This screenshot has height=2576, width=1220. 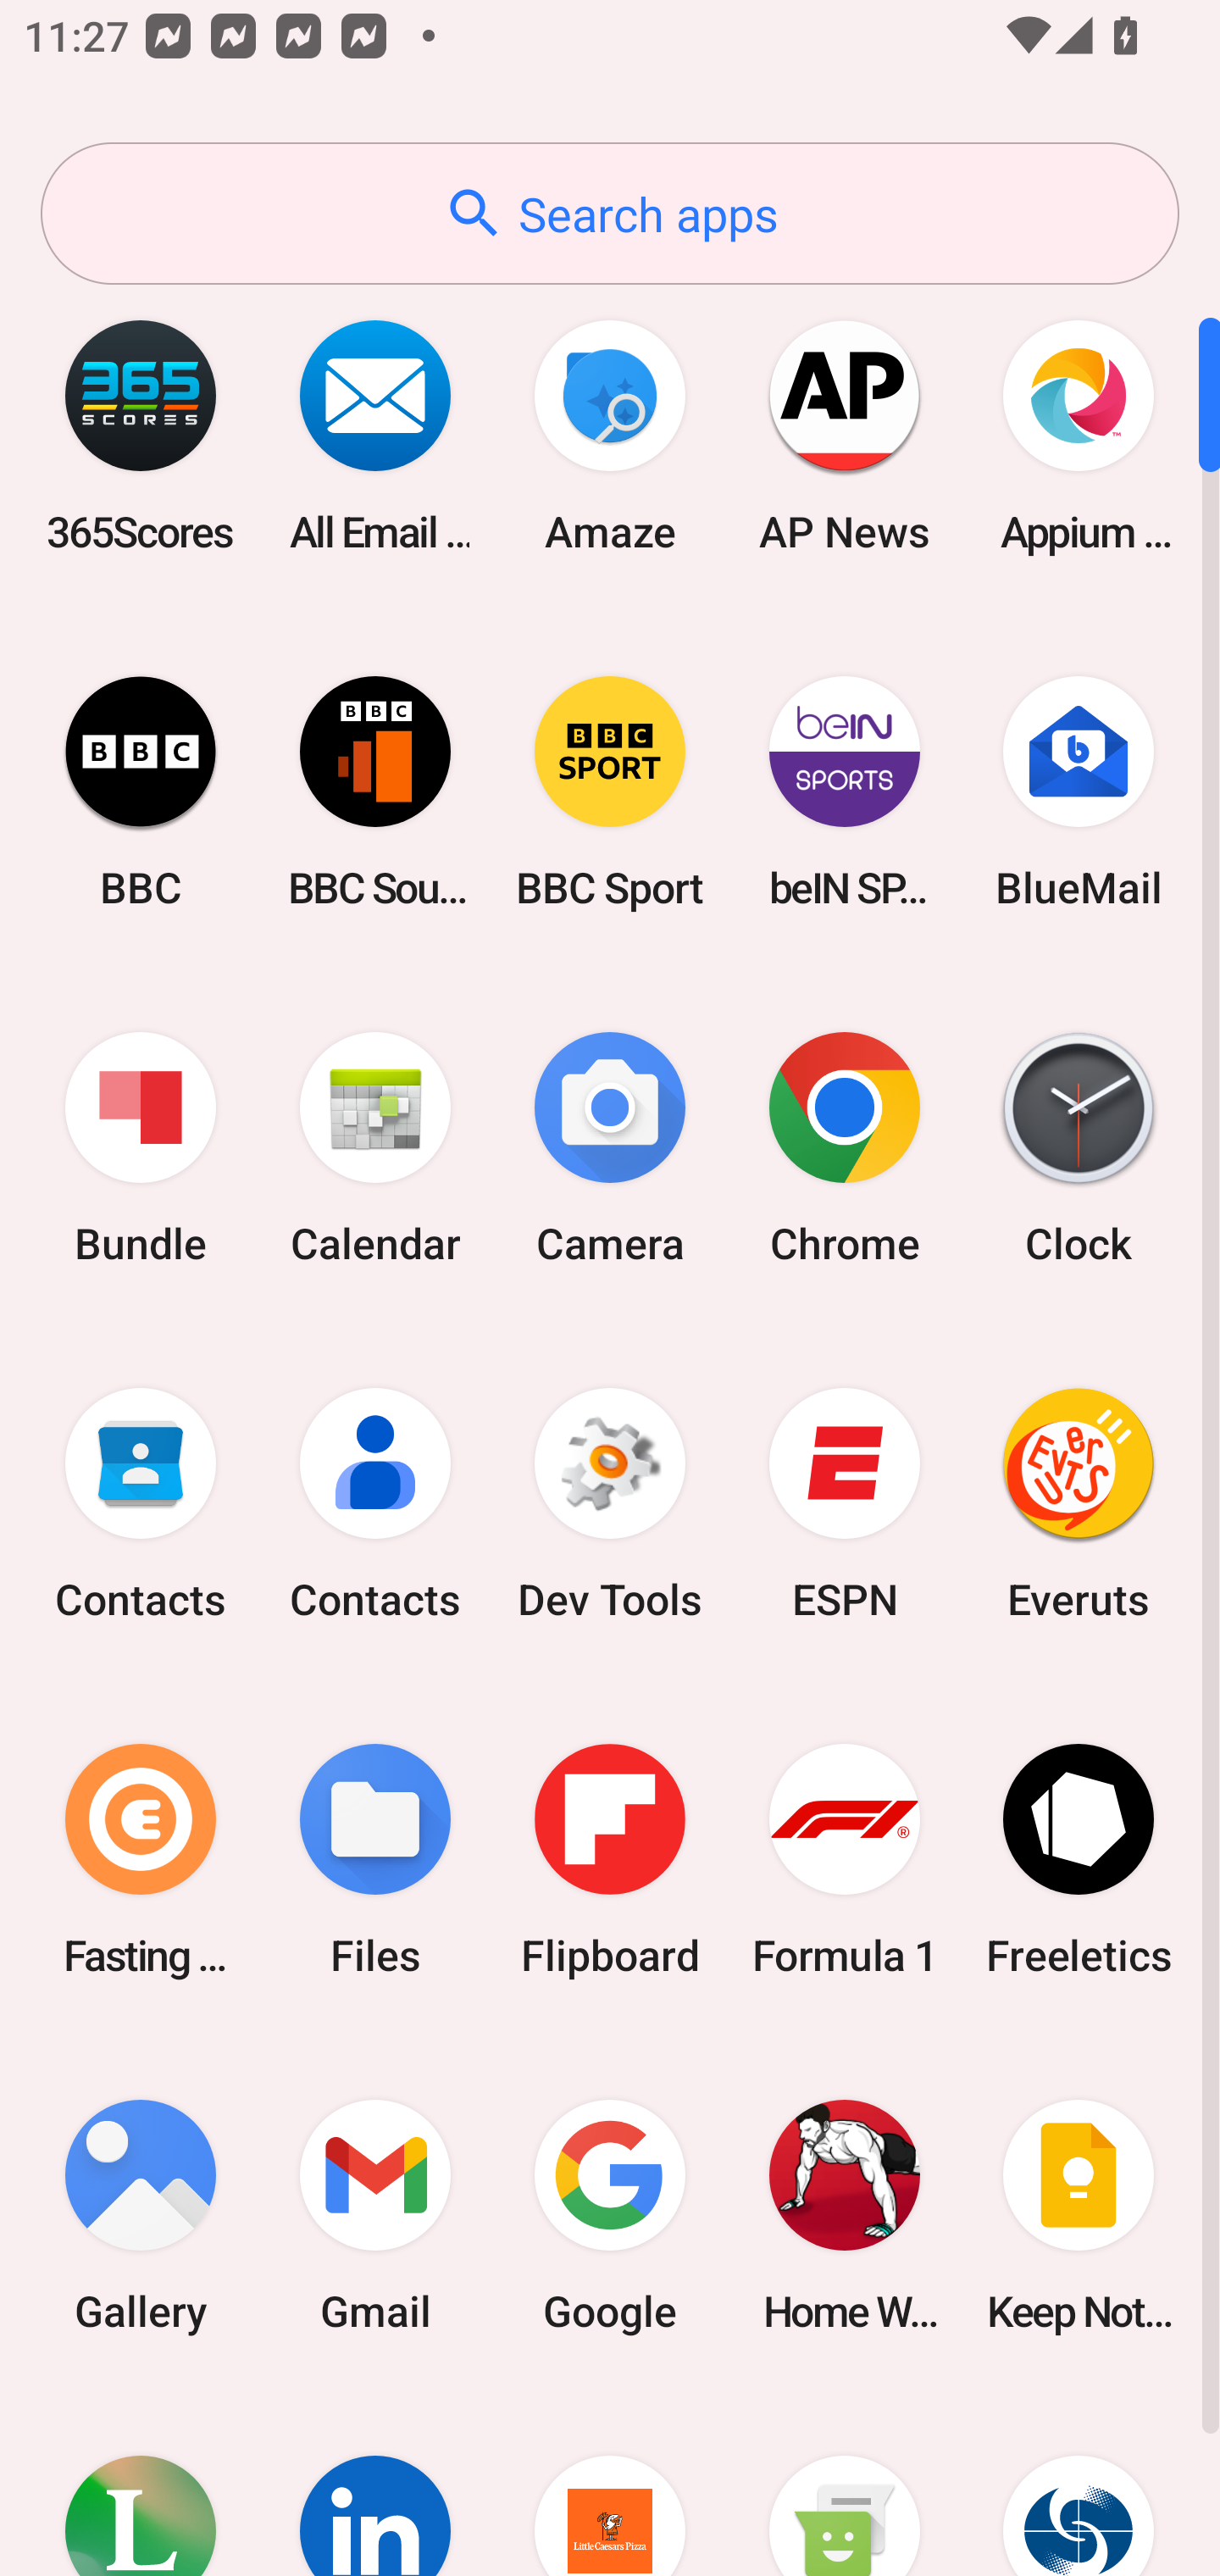 What do you see at coordinates (141, 1149) in the screenshot?
I see `Bundle` at bounding box center [141, 1149].